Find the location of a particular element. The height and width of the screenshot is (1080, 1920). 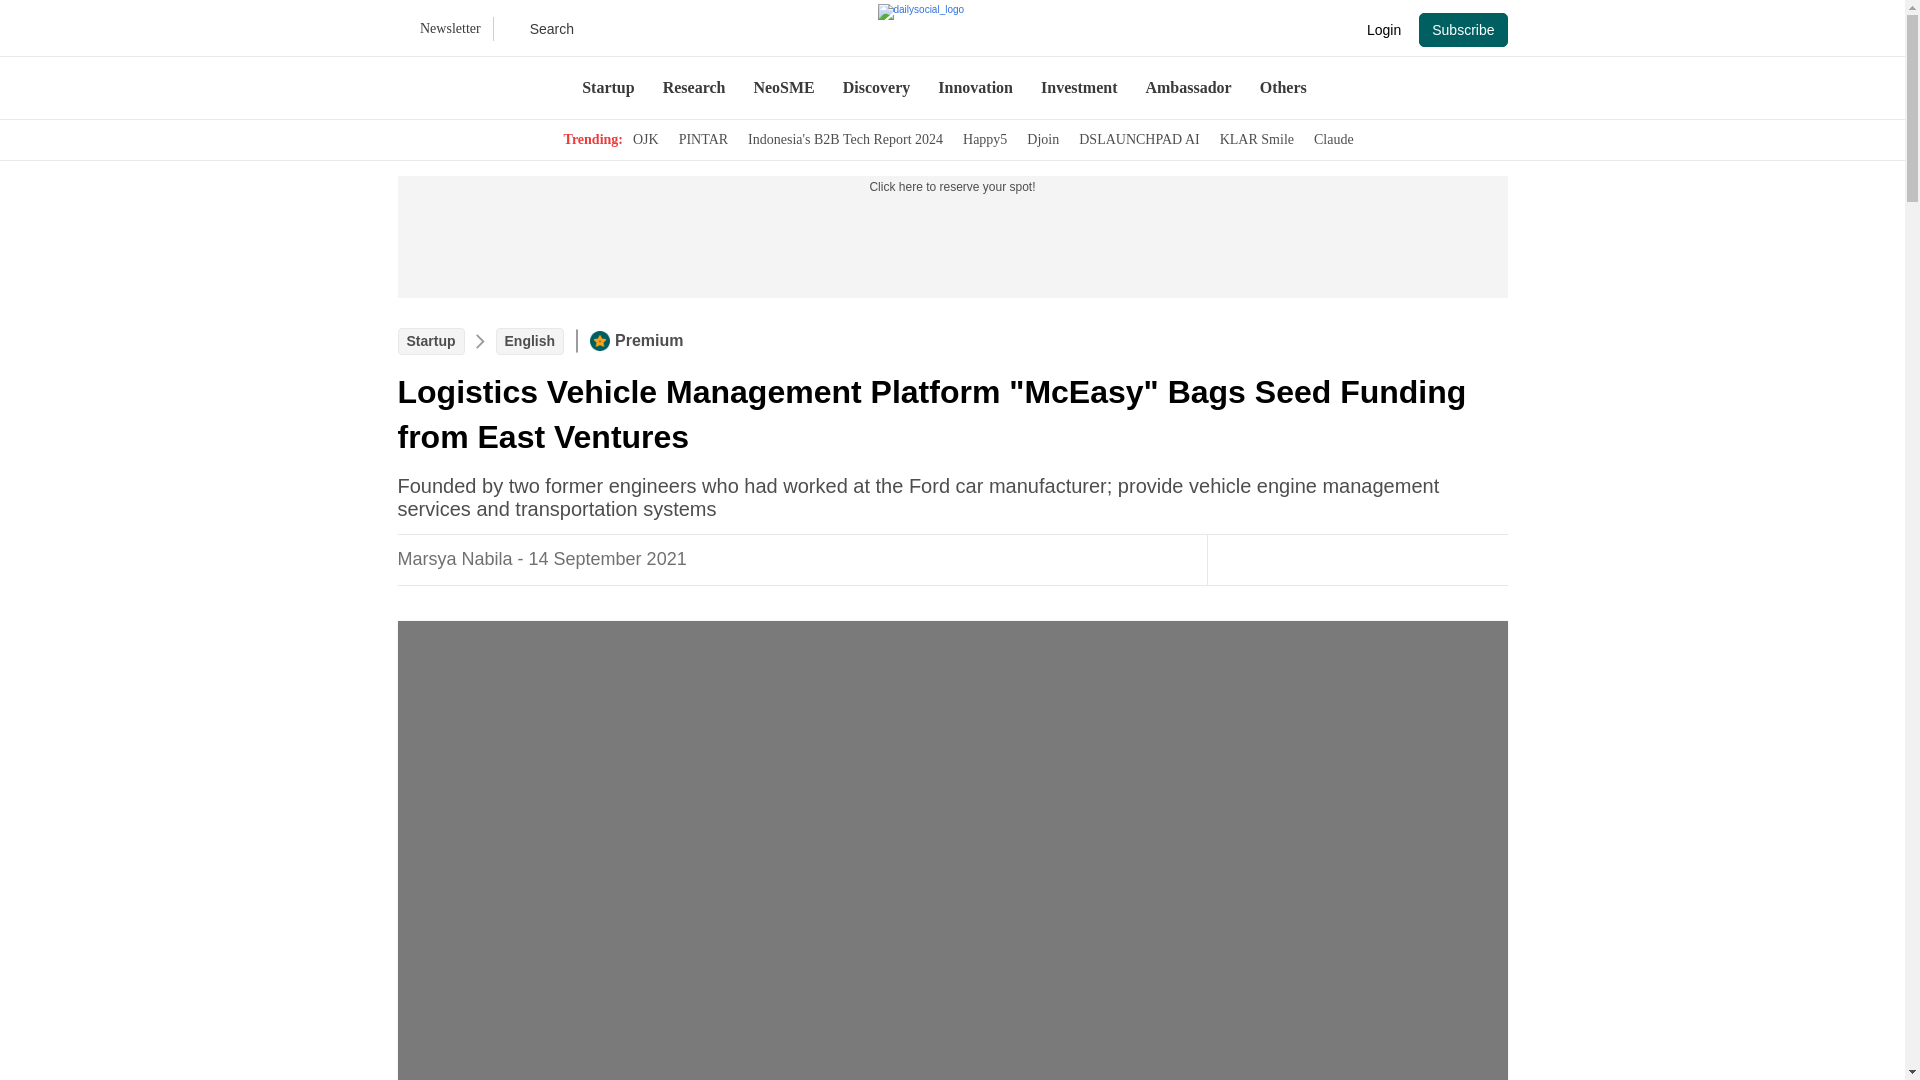

Share this article is located at coordinates (1376, 558).